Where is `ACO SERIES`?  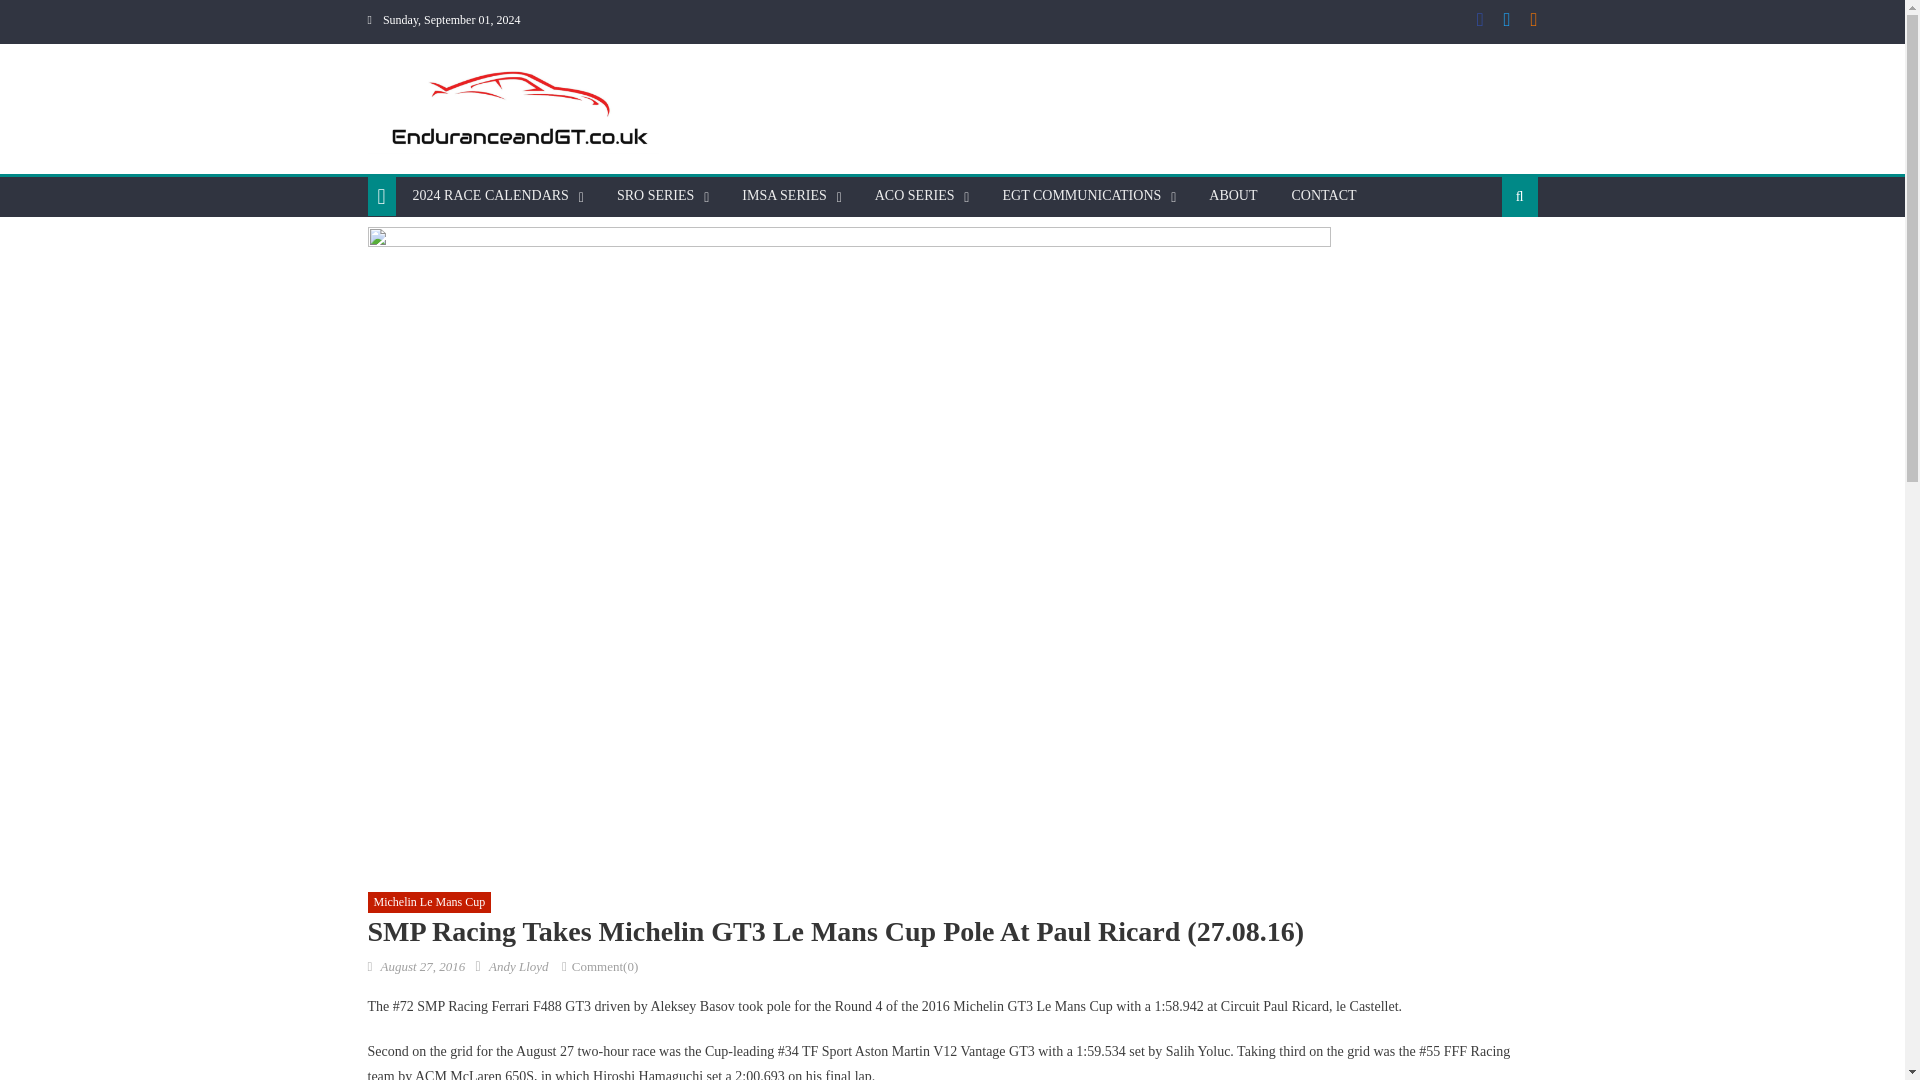
ACO SERIES is located at coordinates (914, 196).